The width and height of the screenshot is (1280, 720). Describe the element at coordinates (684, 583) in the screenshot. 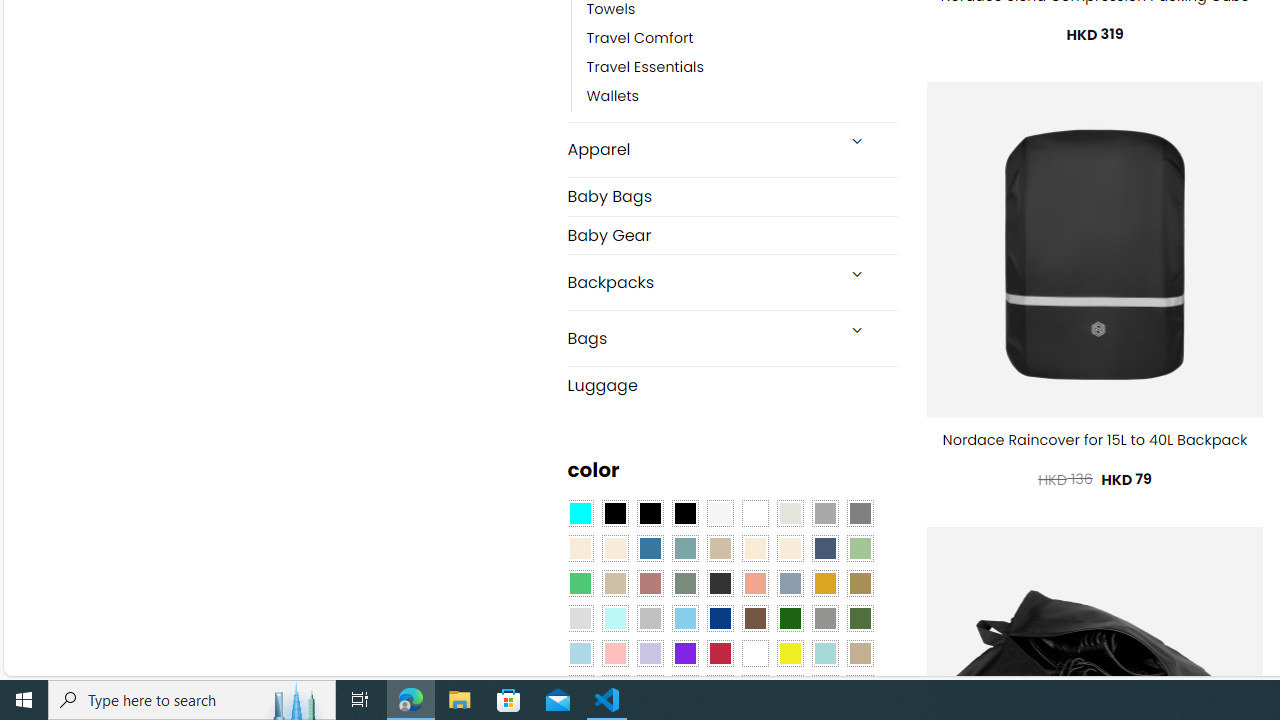

I see `Sage` at that location.